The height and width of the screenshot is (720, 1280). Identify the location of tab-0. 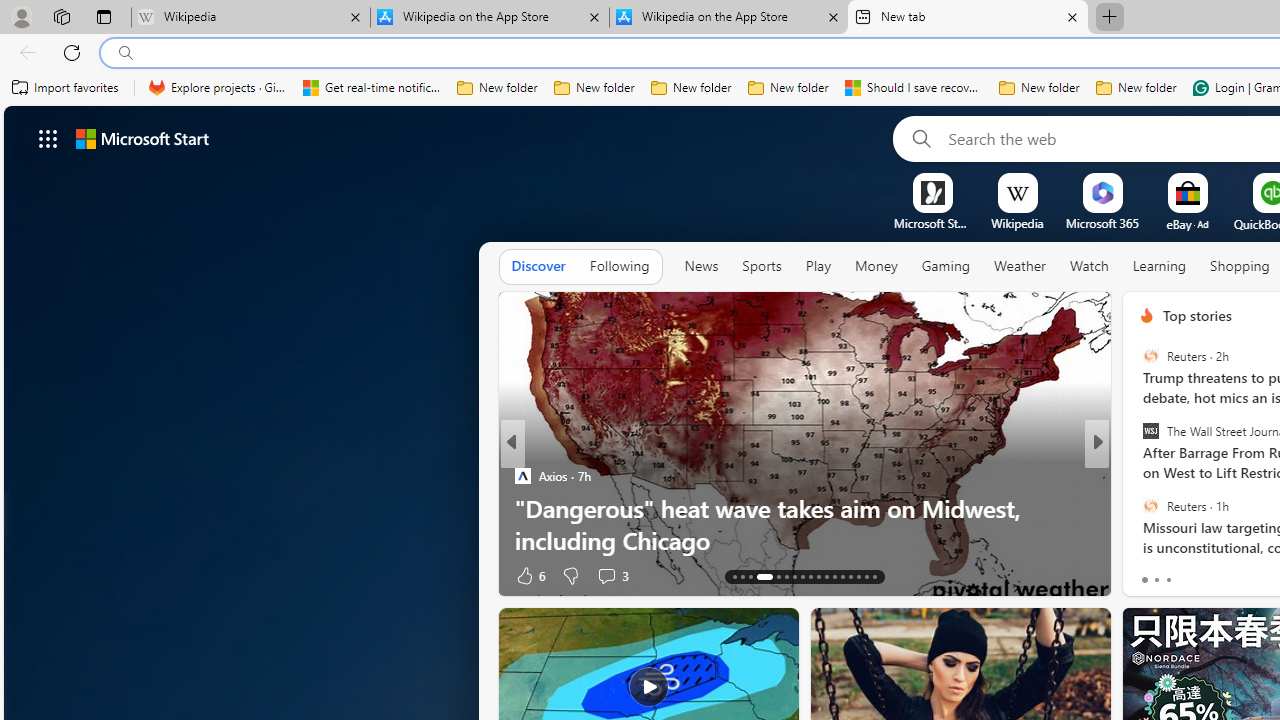
(1144, 580).